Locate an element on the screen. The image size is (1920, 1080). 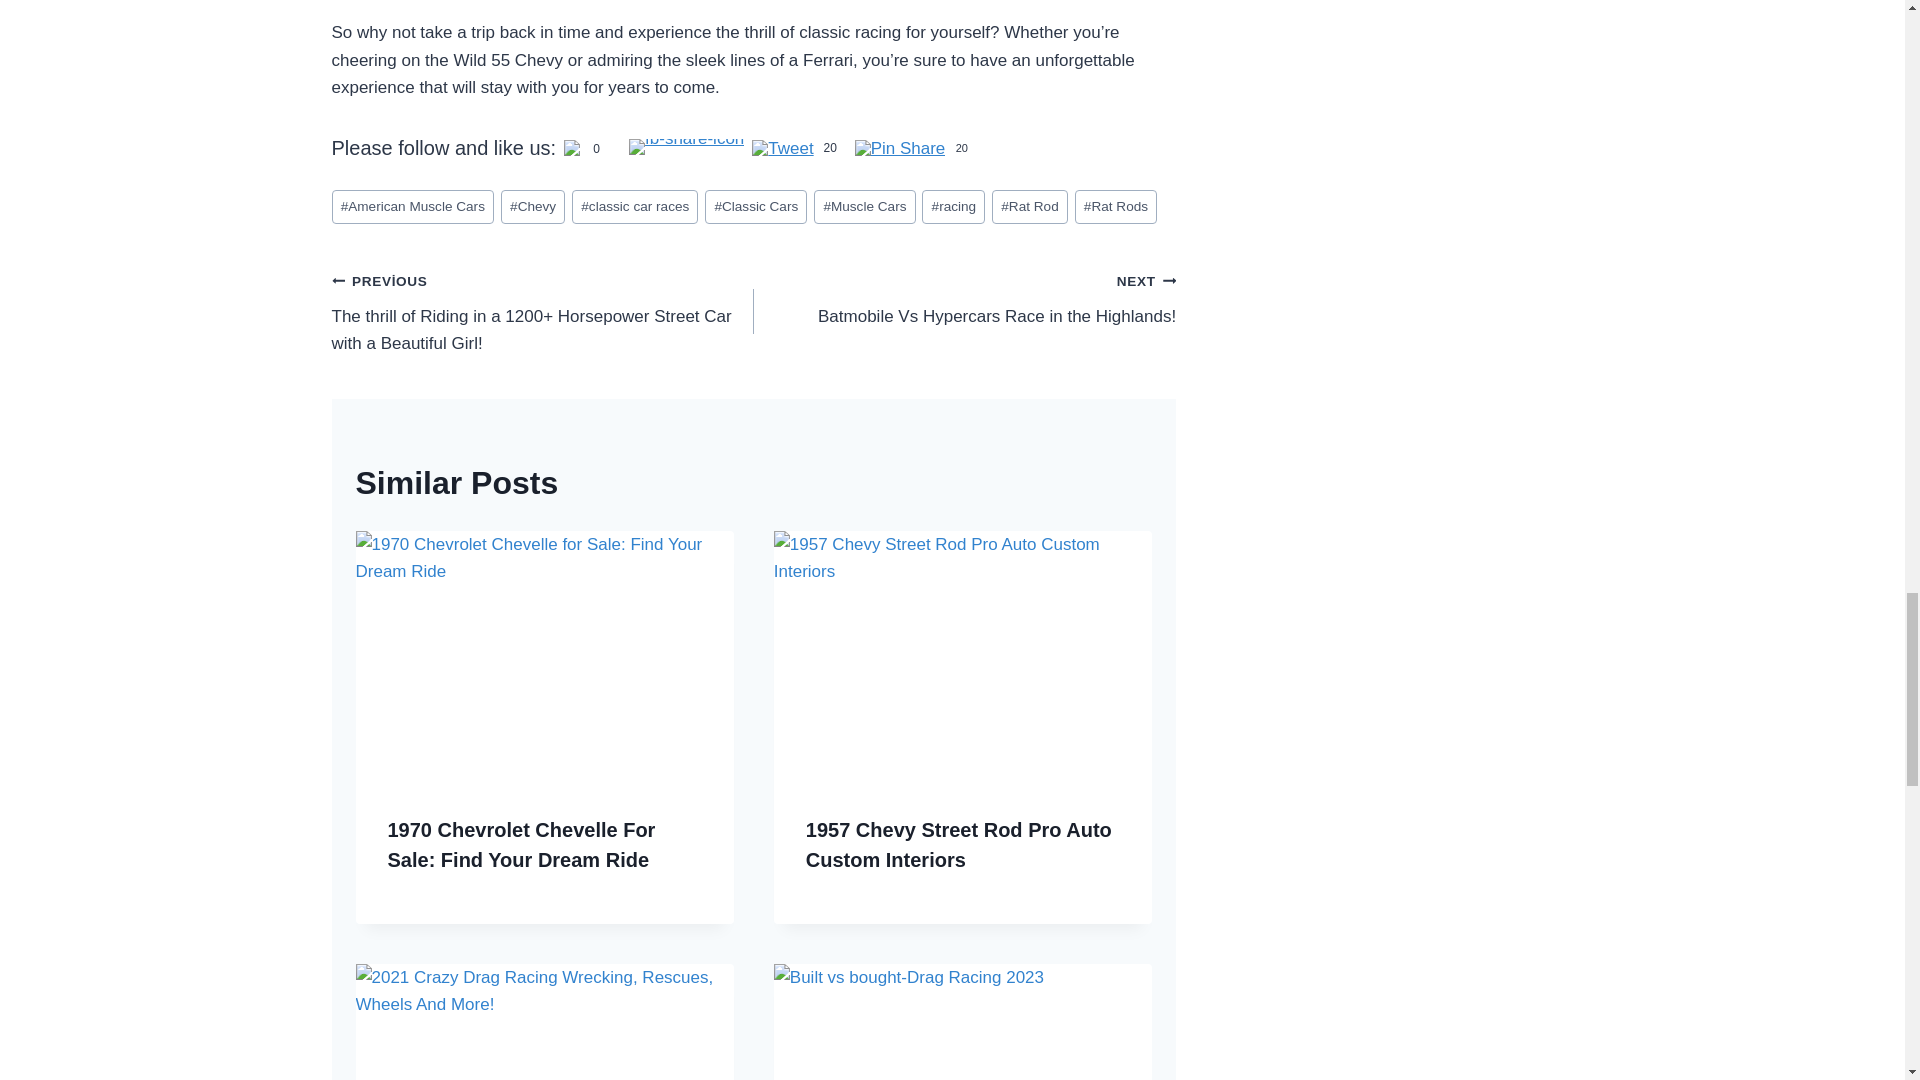
1970 Chevrolet Chevelle For Sale: Find Your Dream Ride is located at coordinates (1116, 207).